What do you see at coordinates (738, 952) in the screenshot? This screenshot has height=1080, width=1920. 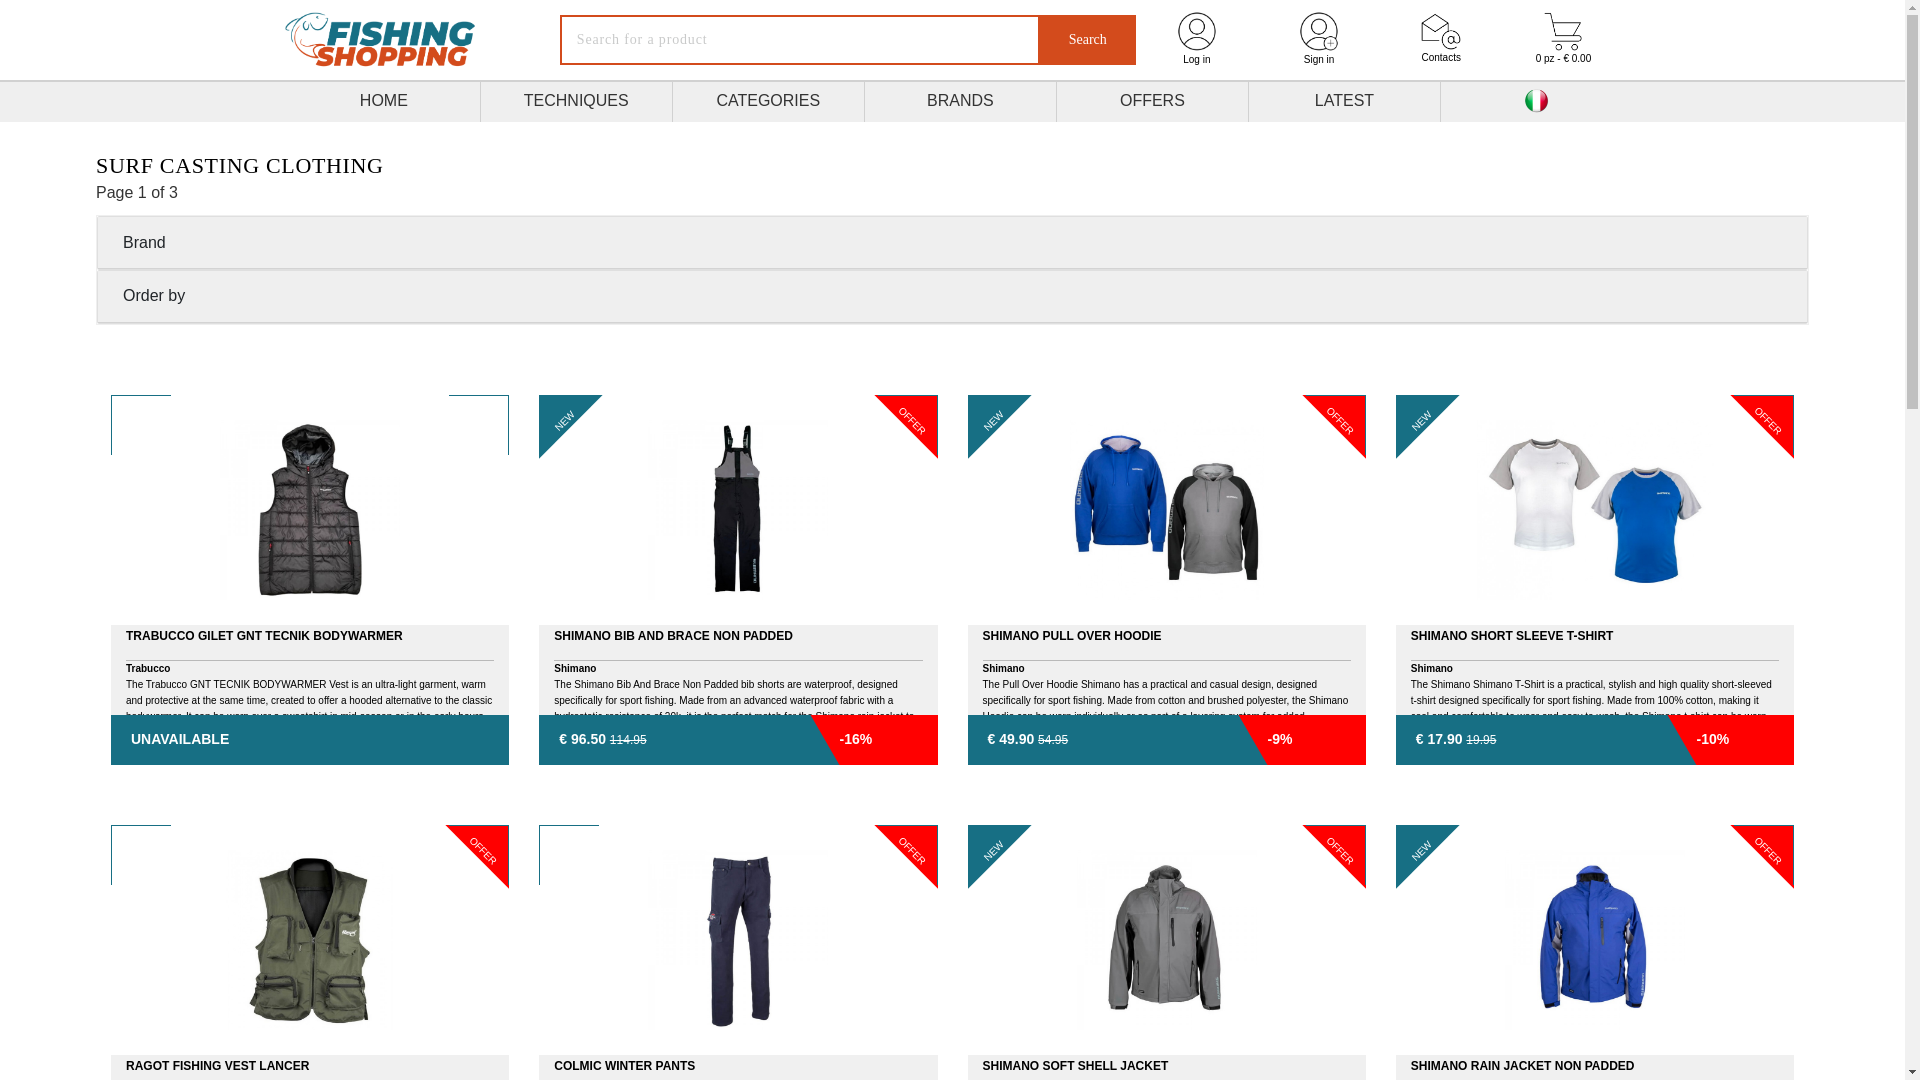 I see `COLMIC WINTER PANTS` at bounding box center [738, 952].